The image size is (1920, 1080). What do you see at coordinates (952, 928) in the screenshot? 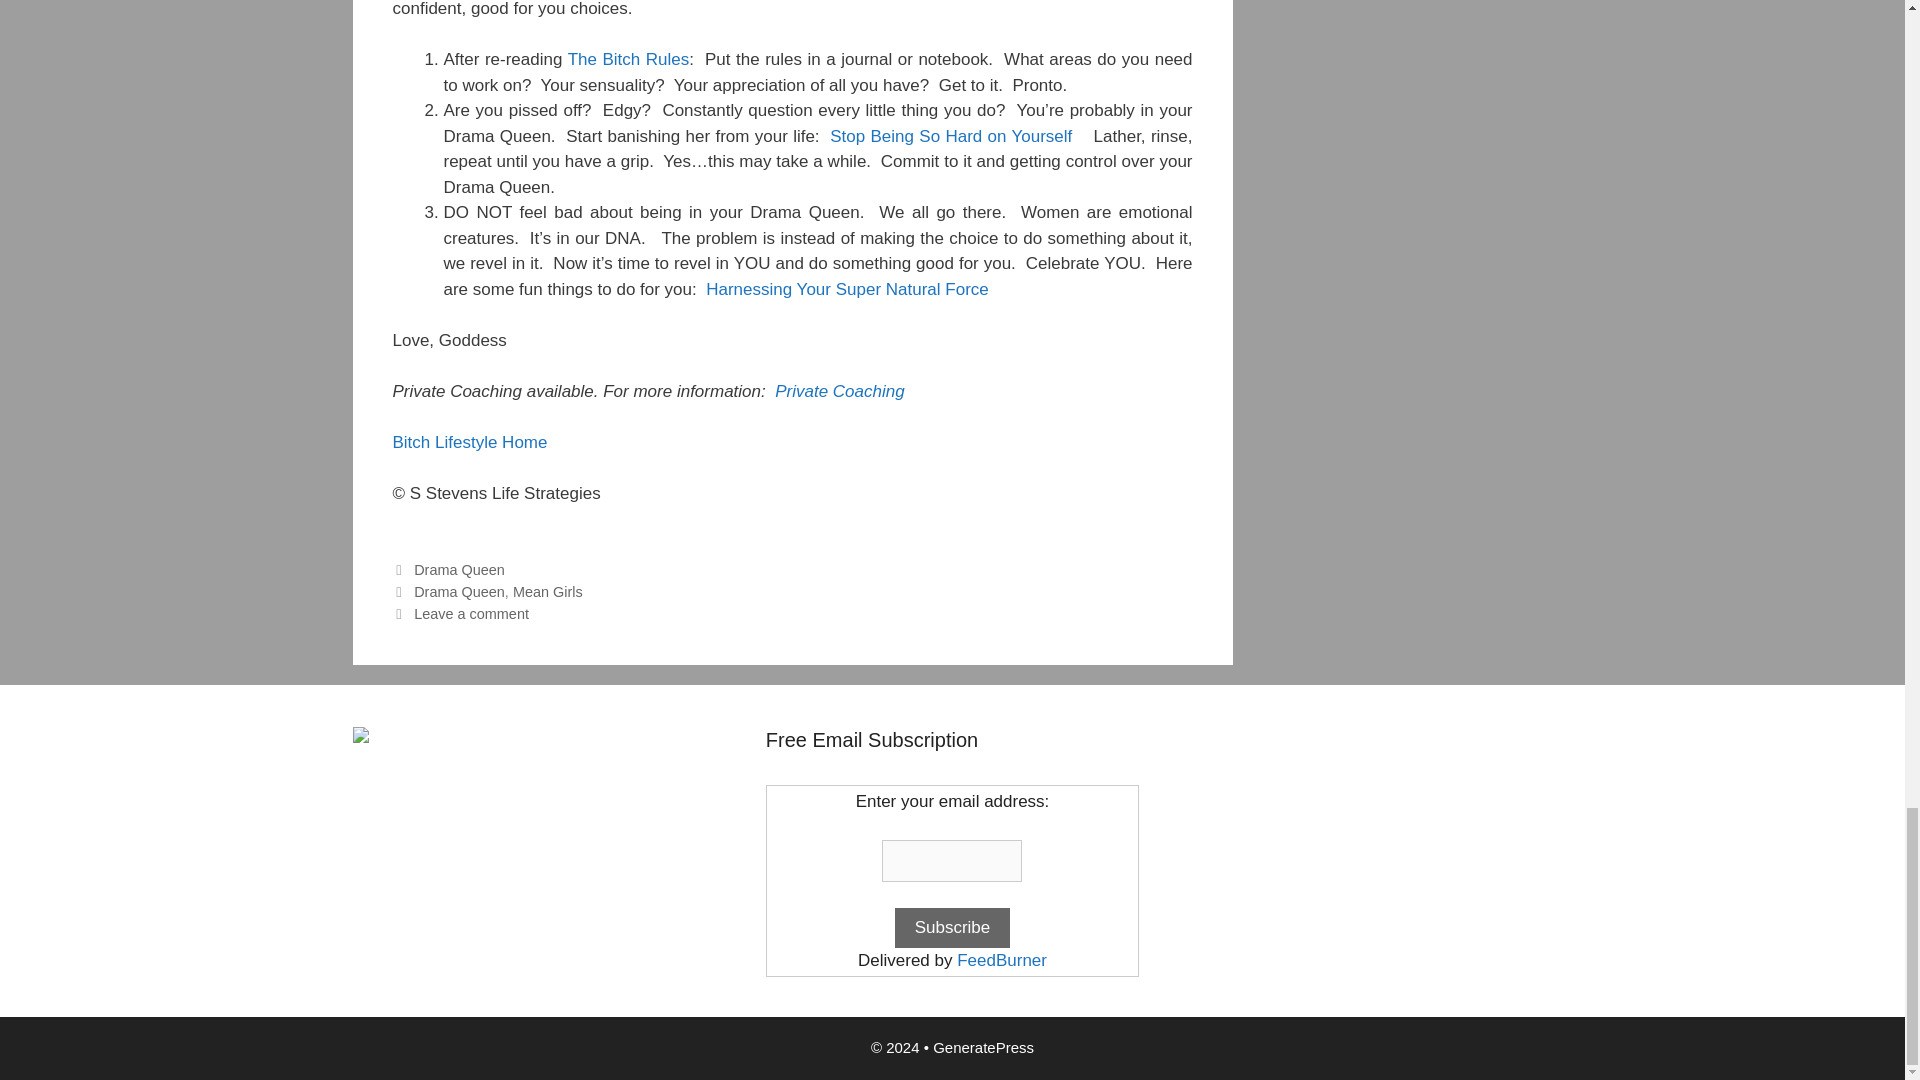
I see `Subscribe` at bounding box center [952, 928].